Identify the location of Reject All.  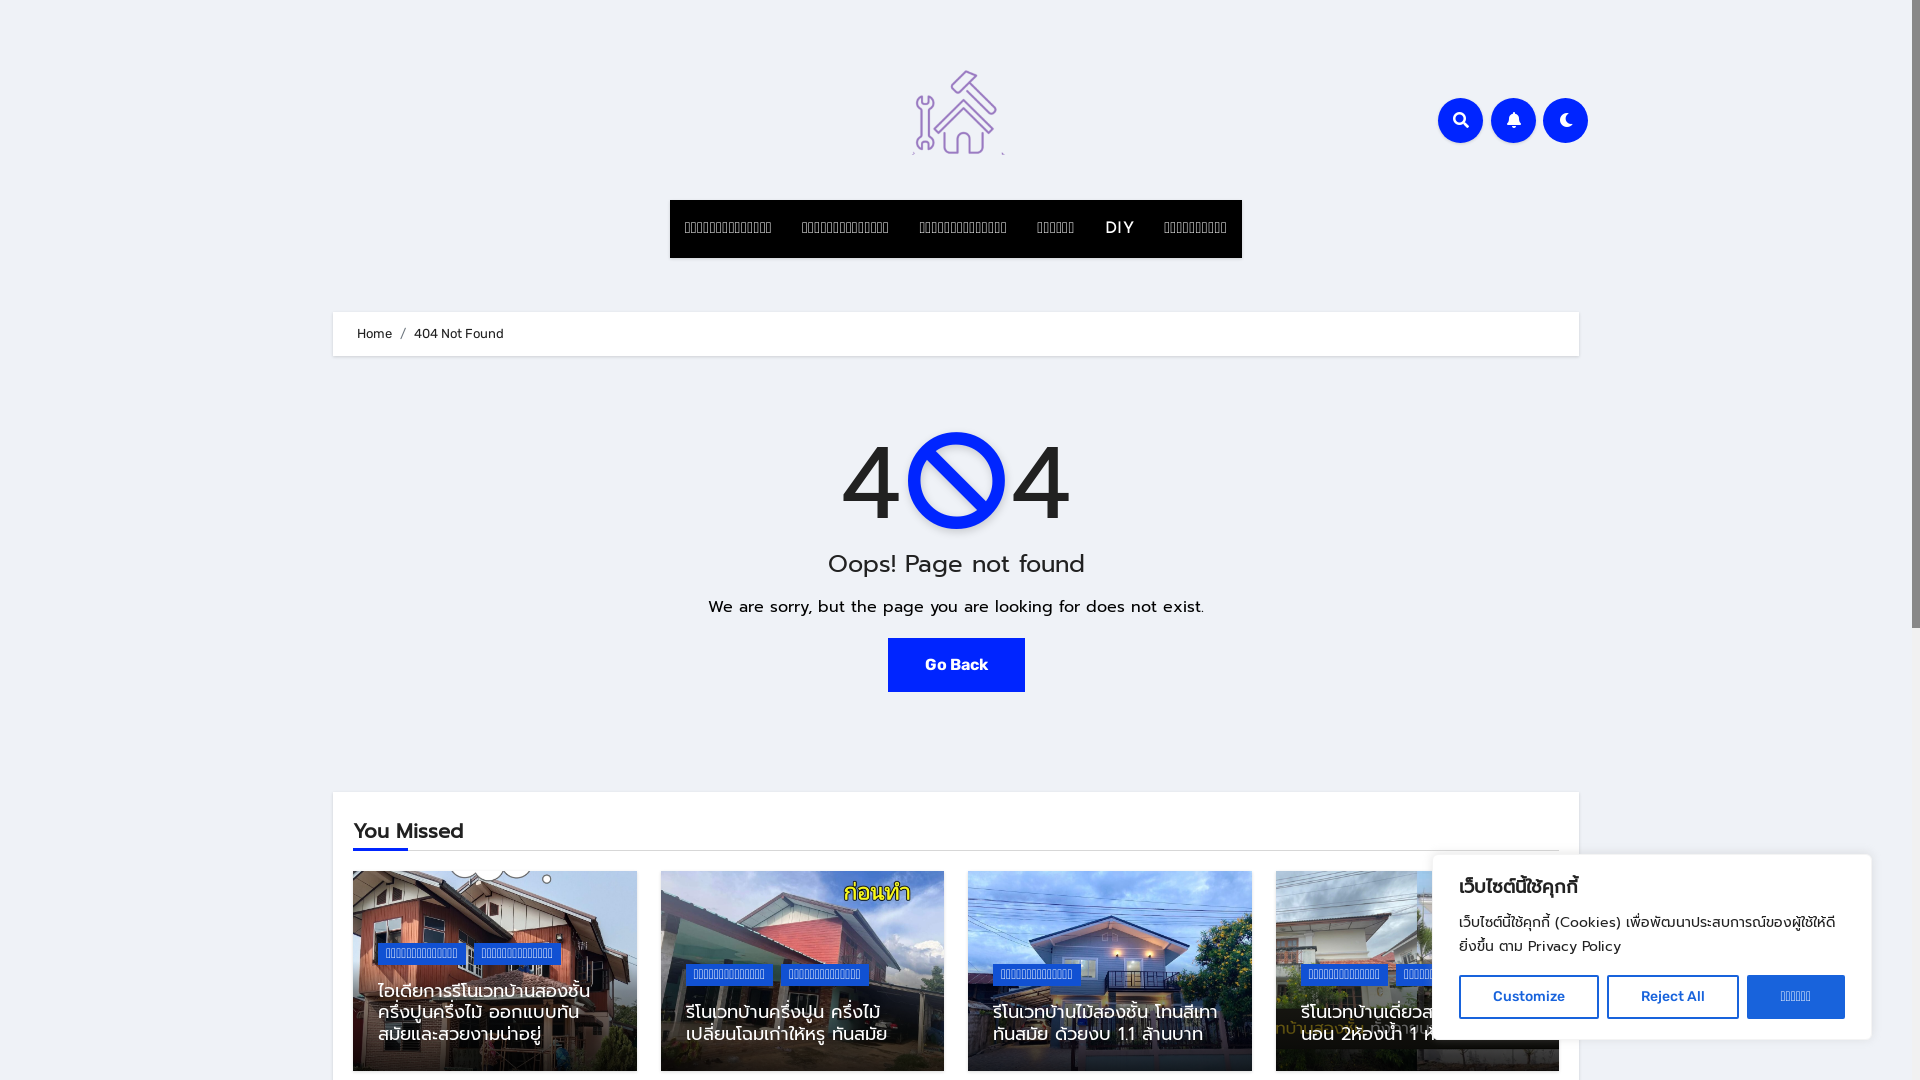
(1673, 997).